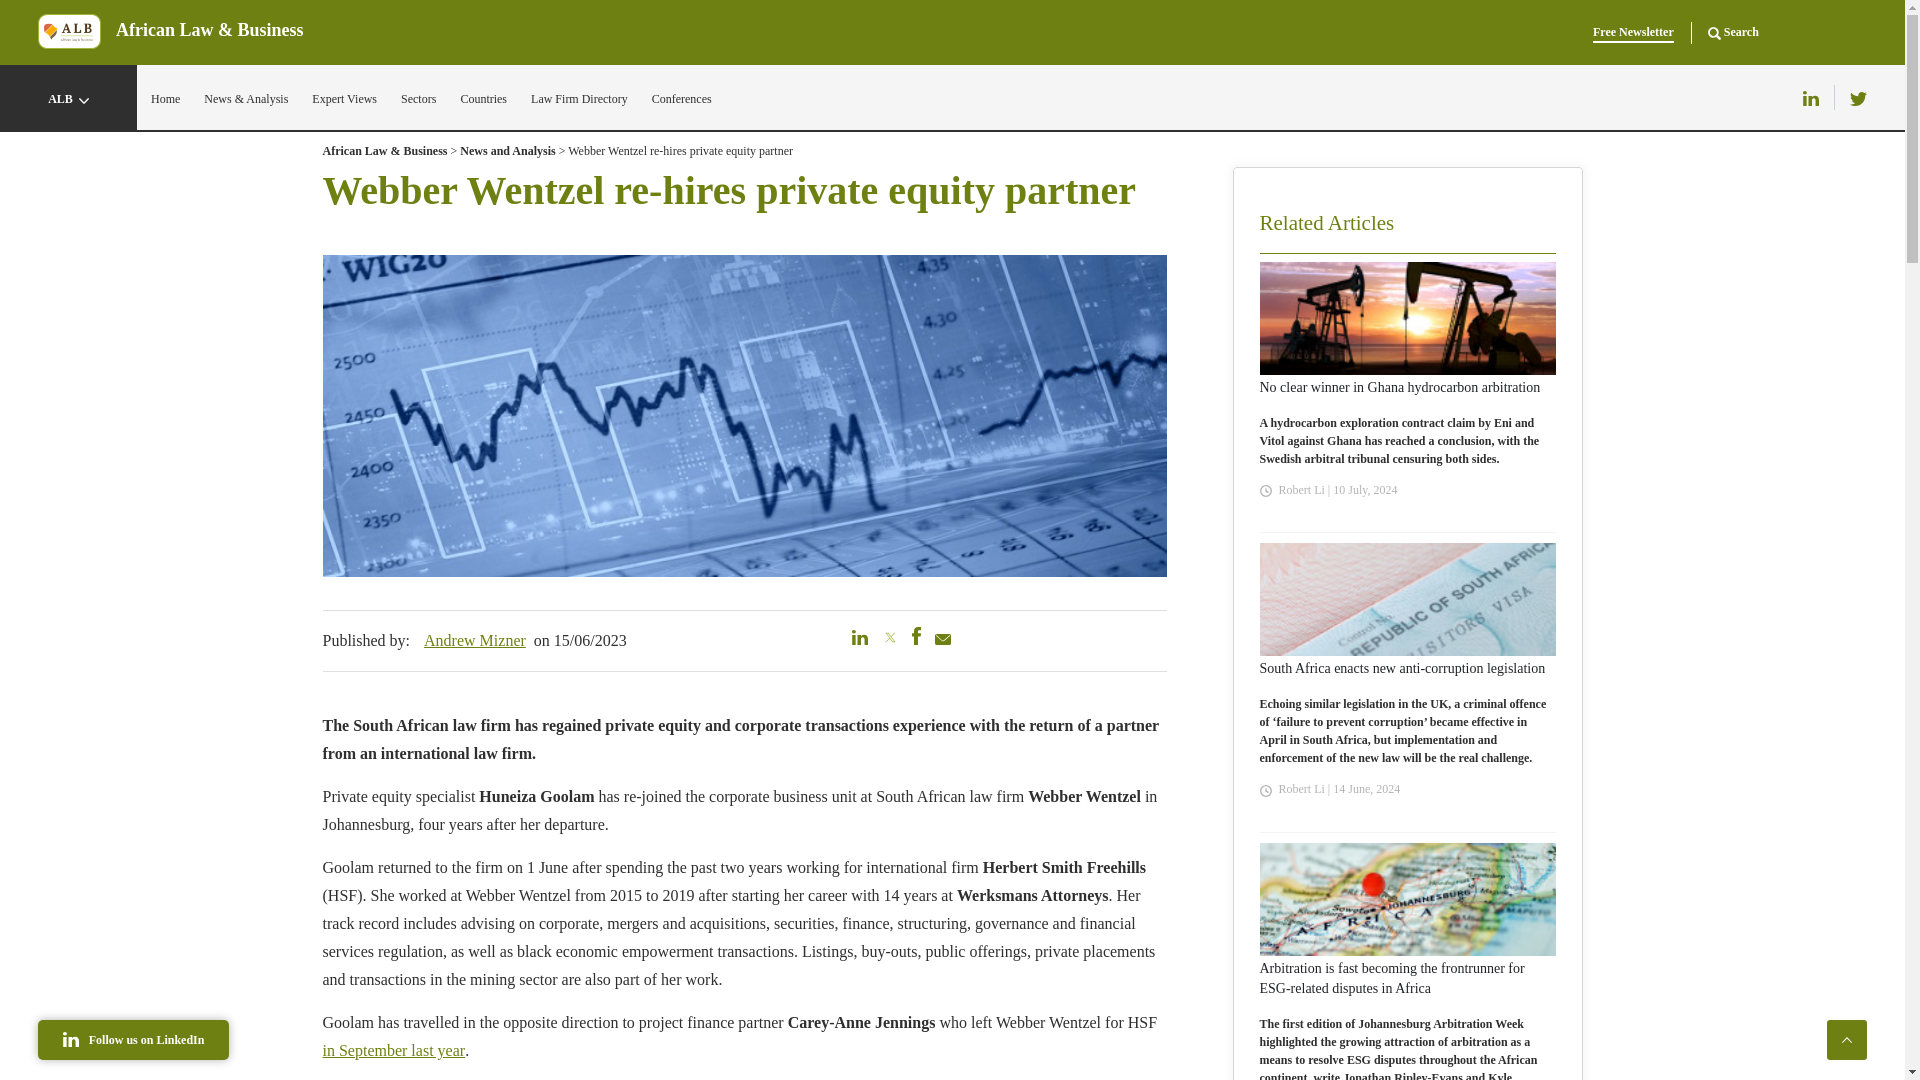  I want to click on South Africa enacts new anti-corruption legislation, so click(1402, 668).